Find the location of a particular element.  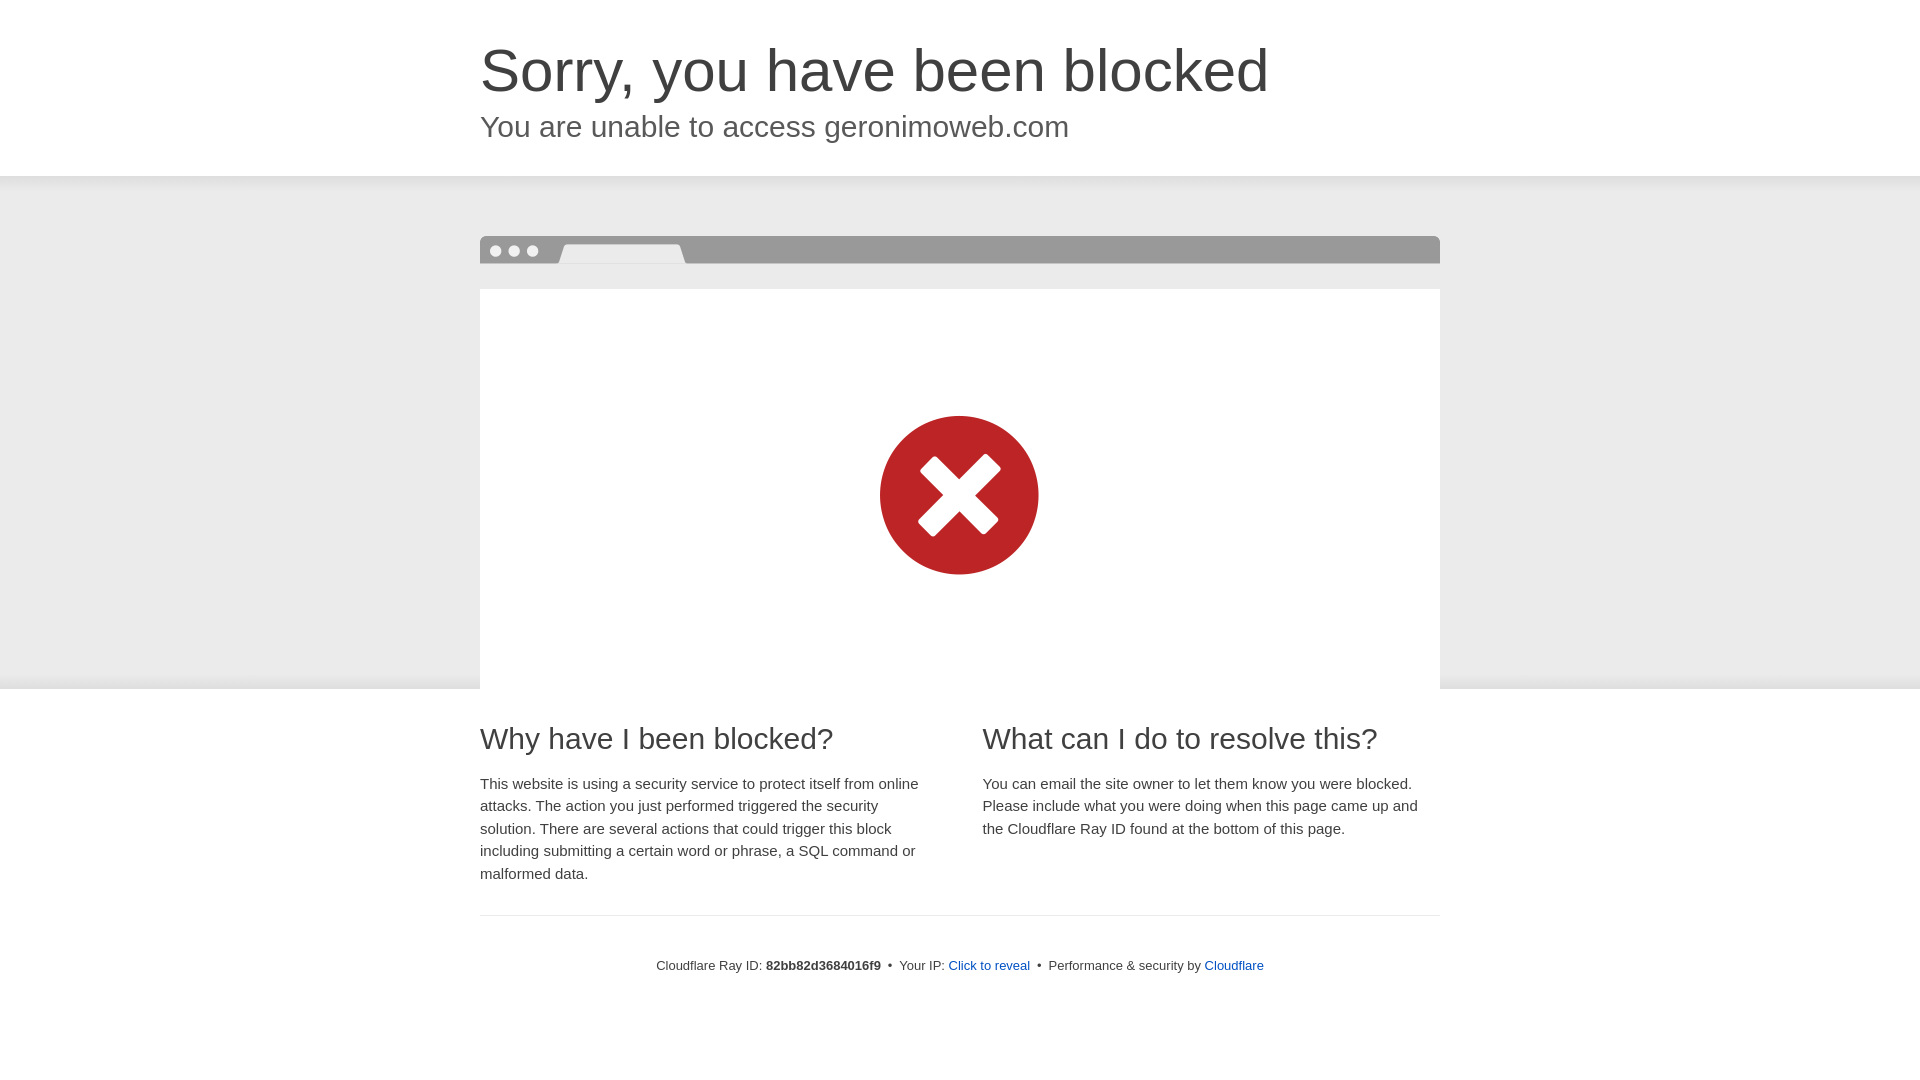

Cloudflare is located at coordinates (1234, 966).